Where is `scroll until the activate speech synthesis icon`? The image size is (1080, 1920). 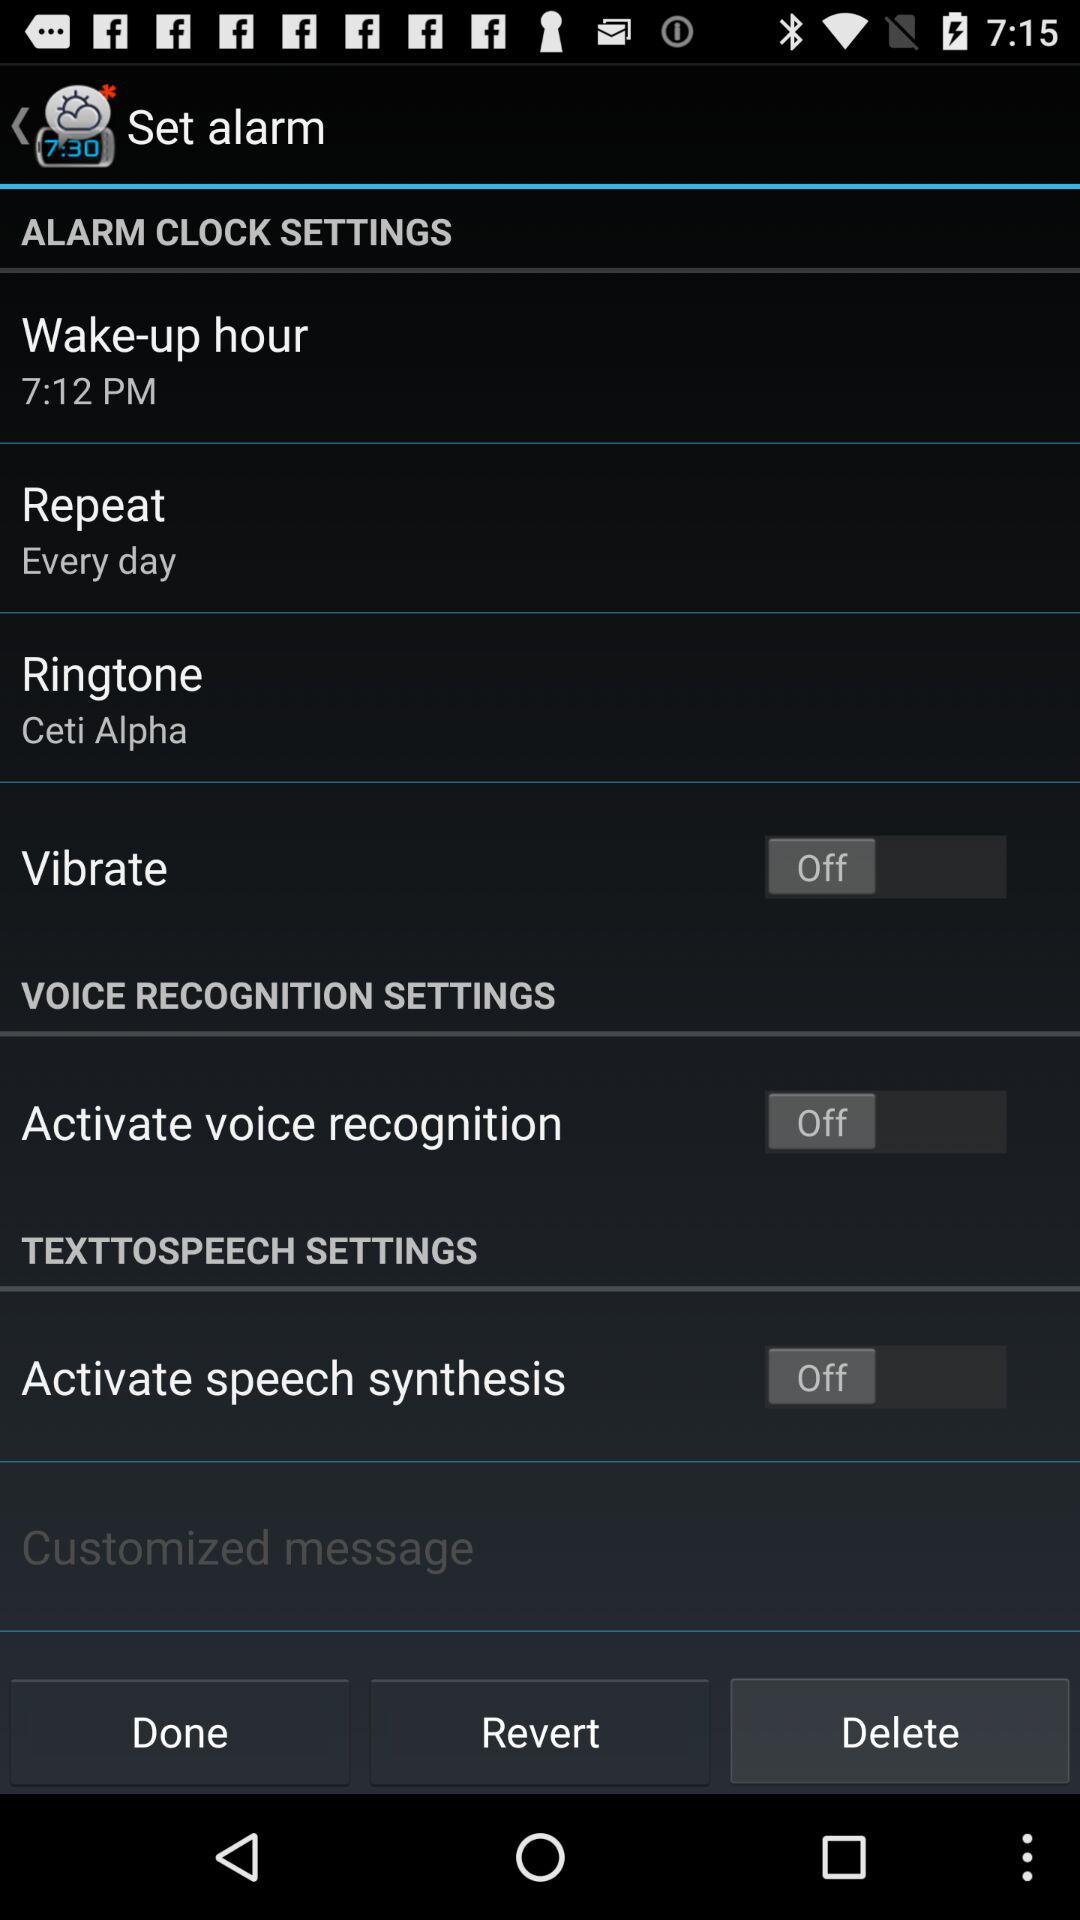 scroll until the activate speech synthesis icon is located at coordinates (294, 1376).